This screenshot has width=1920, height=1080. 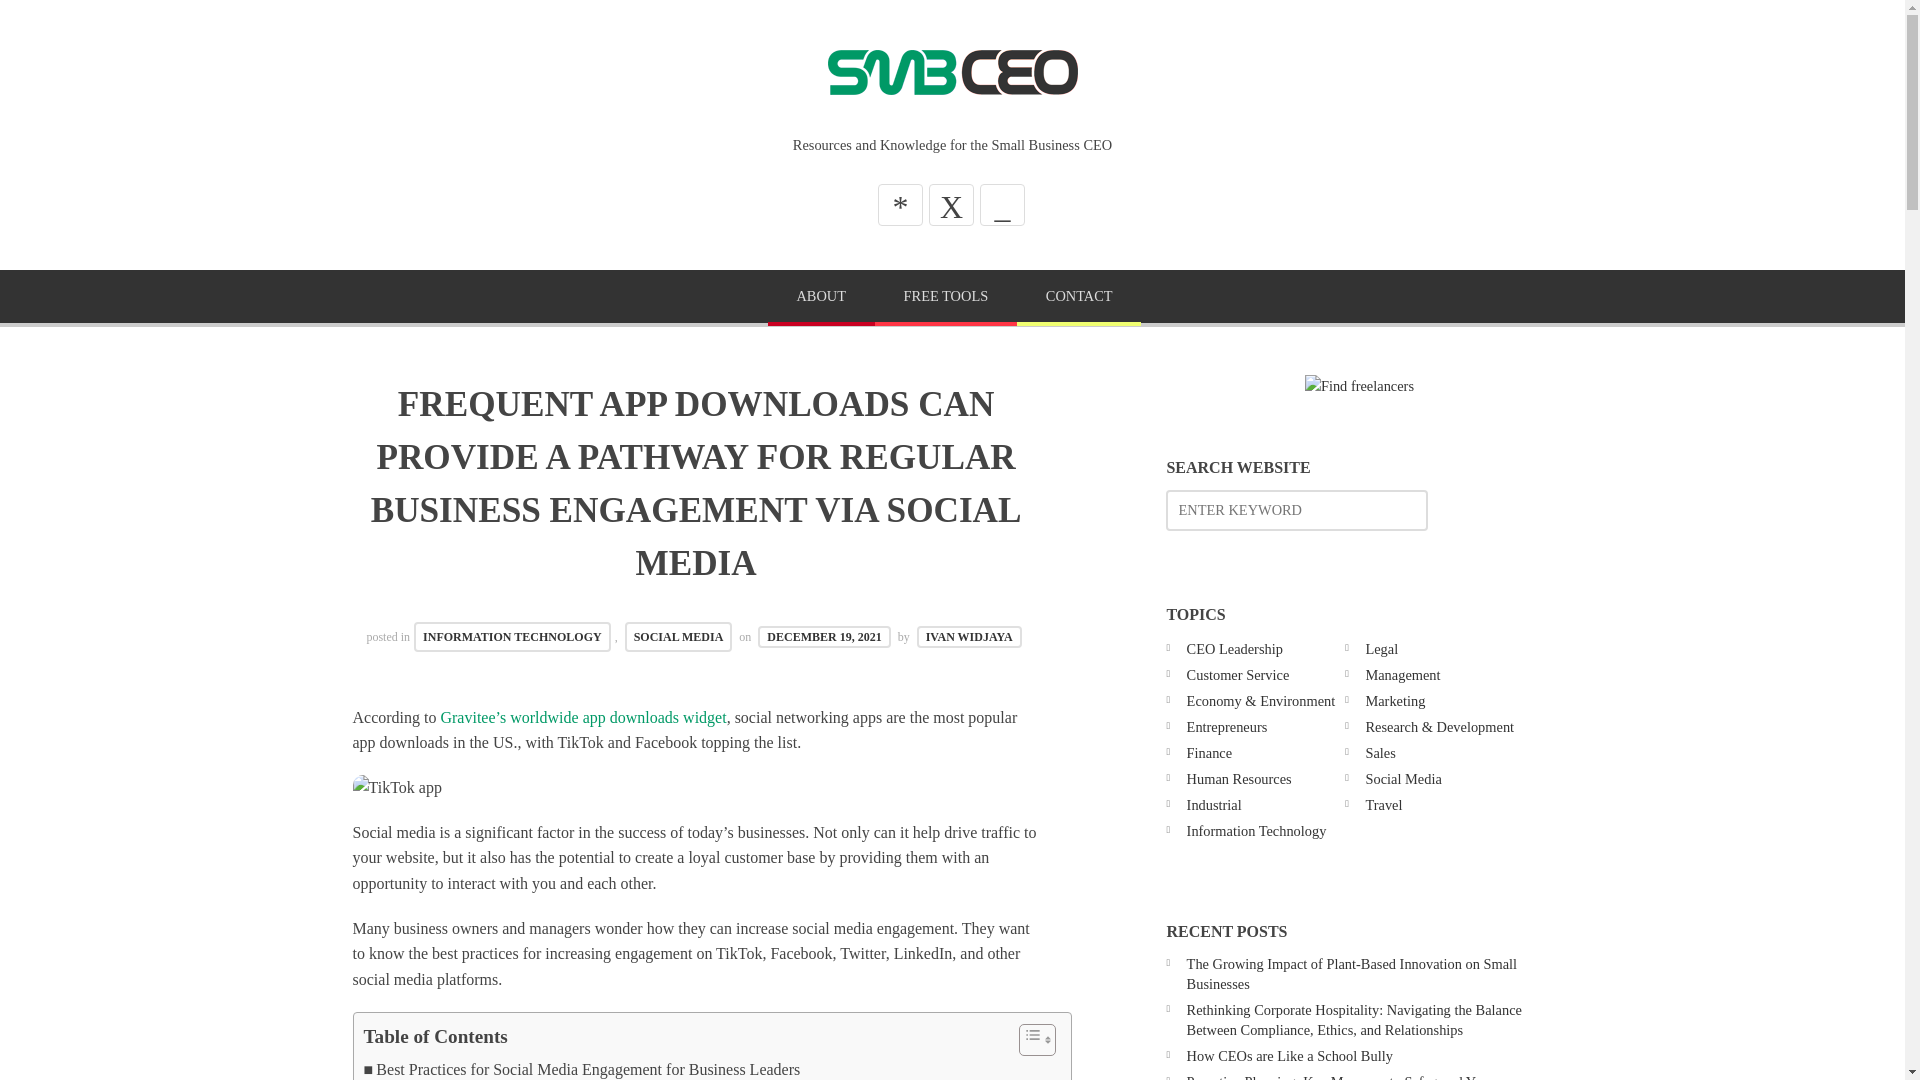 I want to click on FREE TOOLS, so click(x=946, y=298).